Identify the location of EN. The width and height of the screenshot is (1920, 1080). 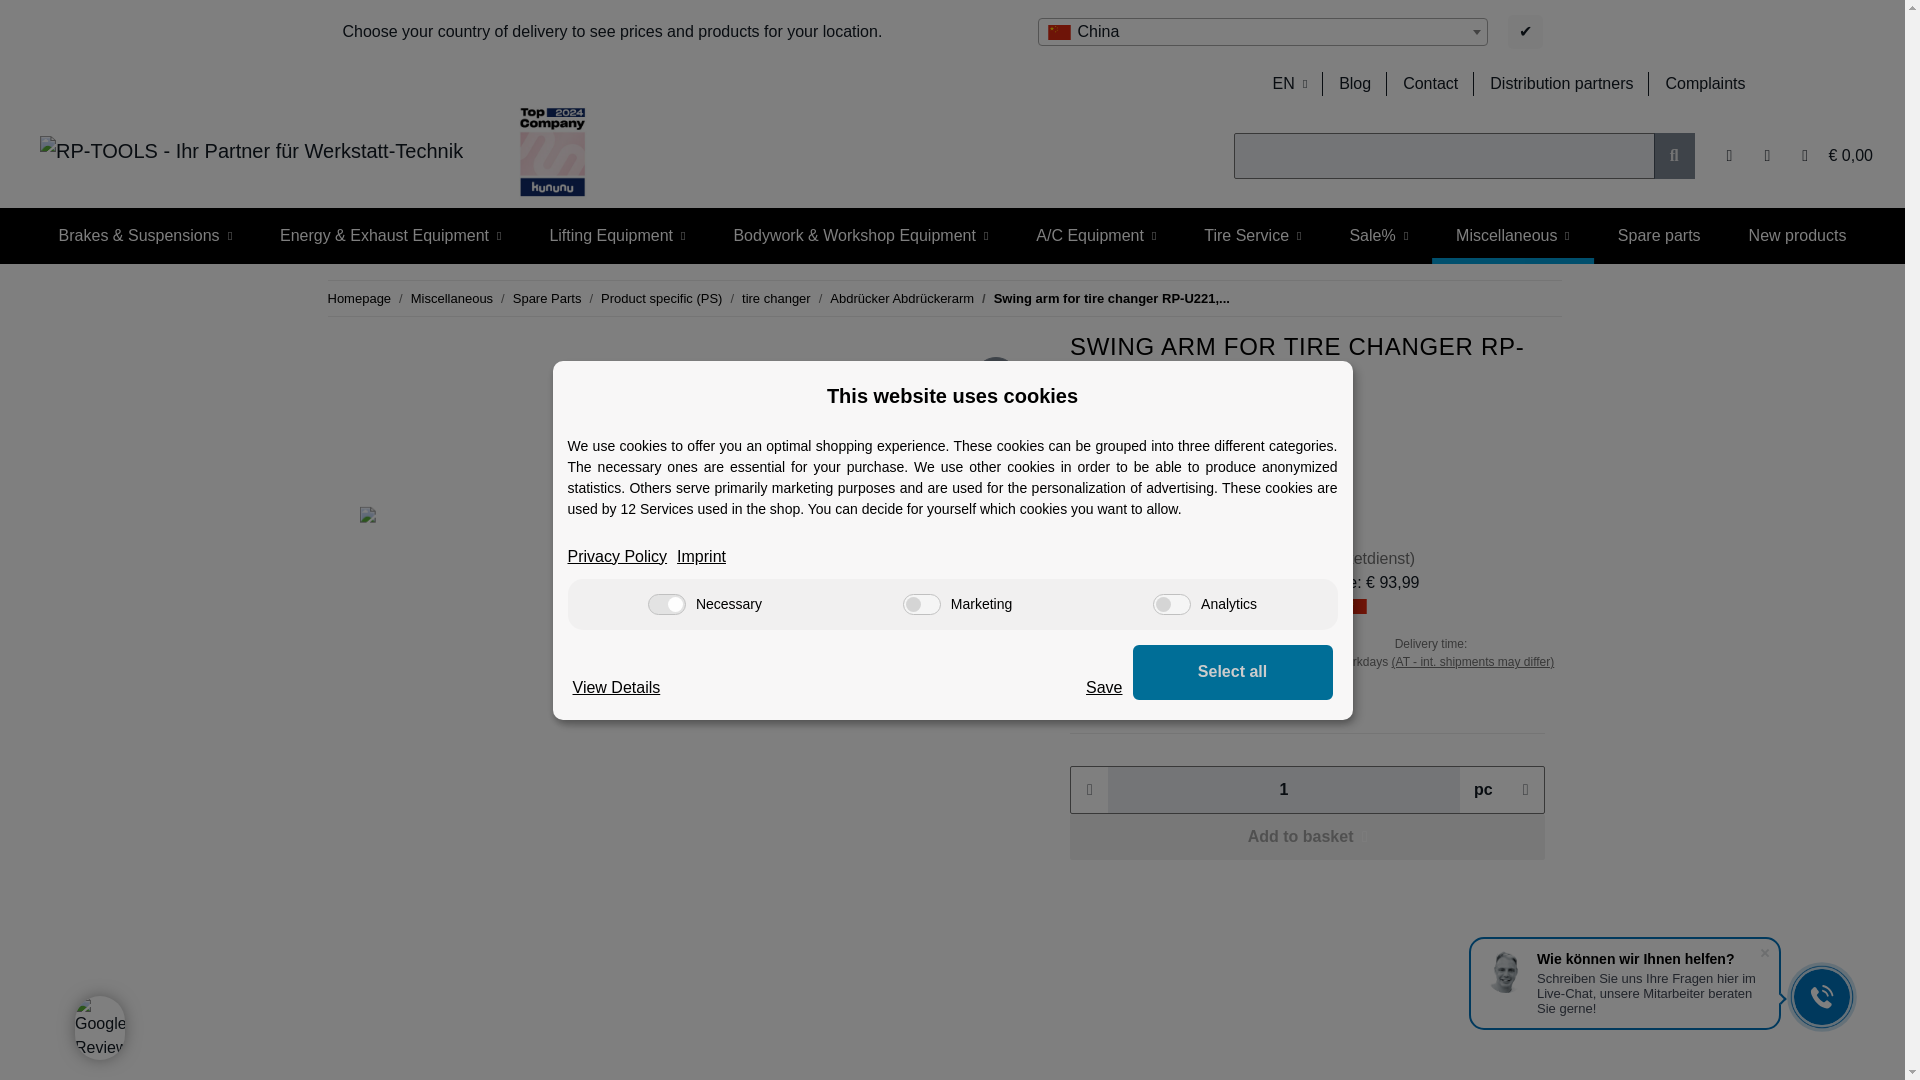
(1288, 83).